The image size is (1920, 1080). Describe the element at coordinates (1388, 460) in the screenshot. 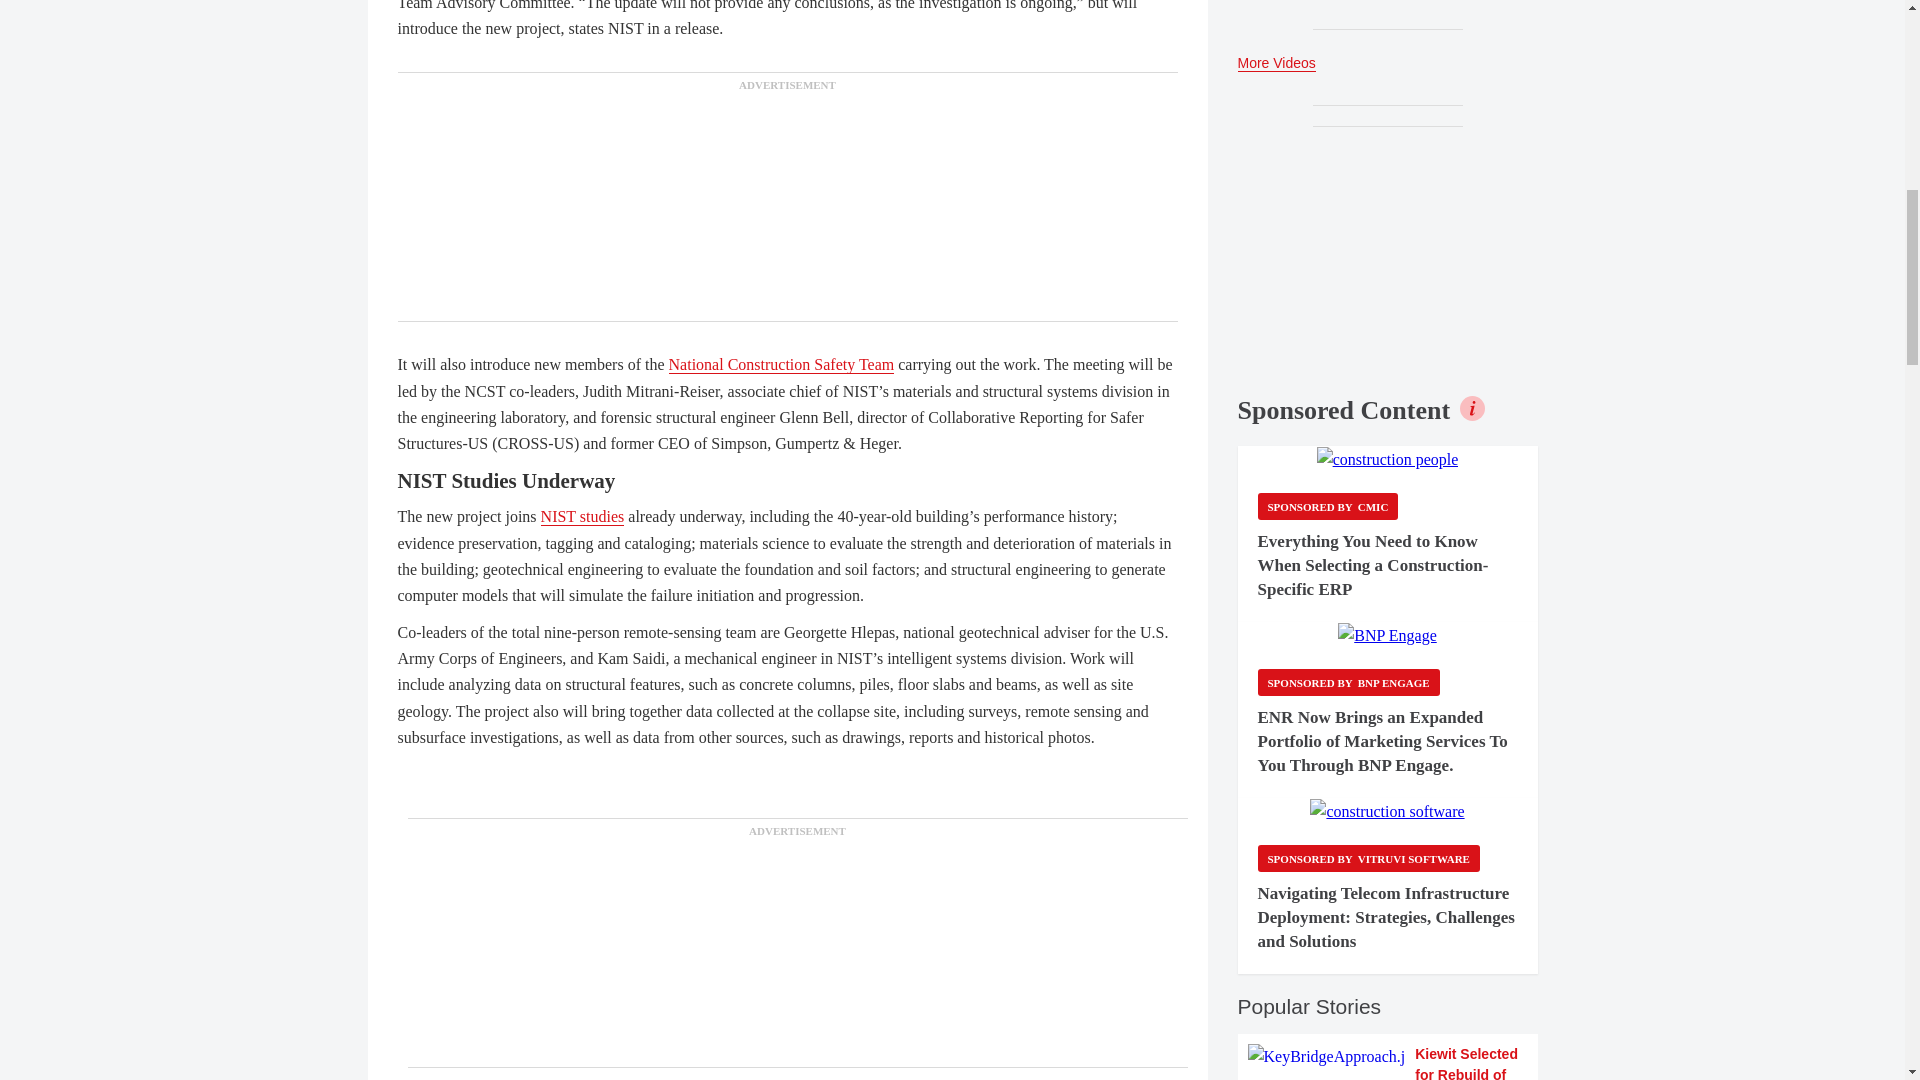

I see `construction people` at that location.